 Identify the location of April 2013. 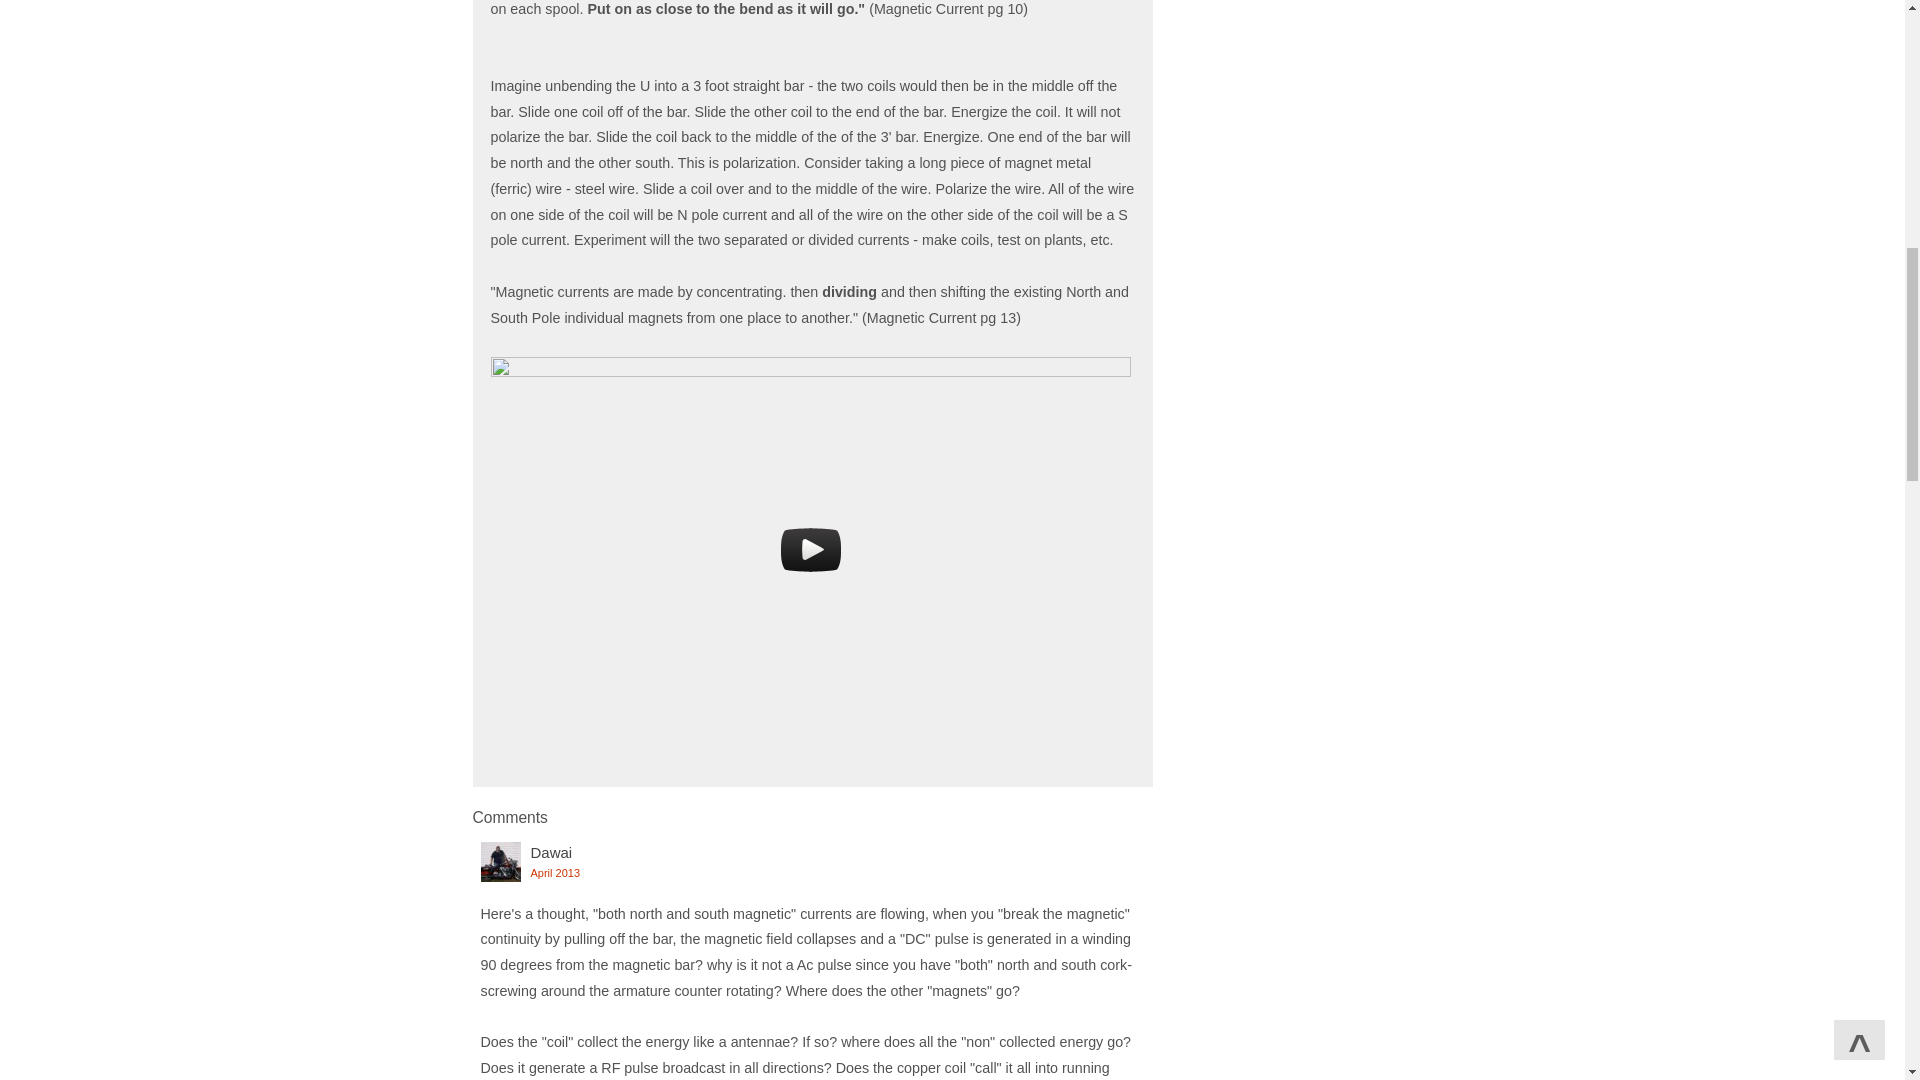
(554, 873).